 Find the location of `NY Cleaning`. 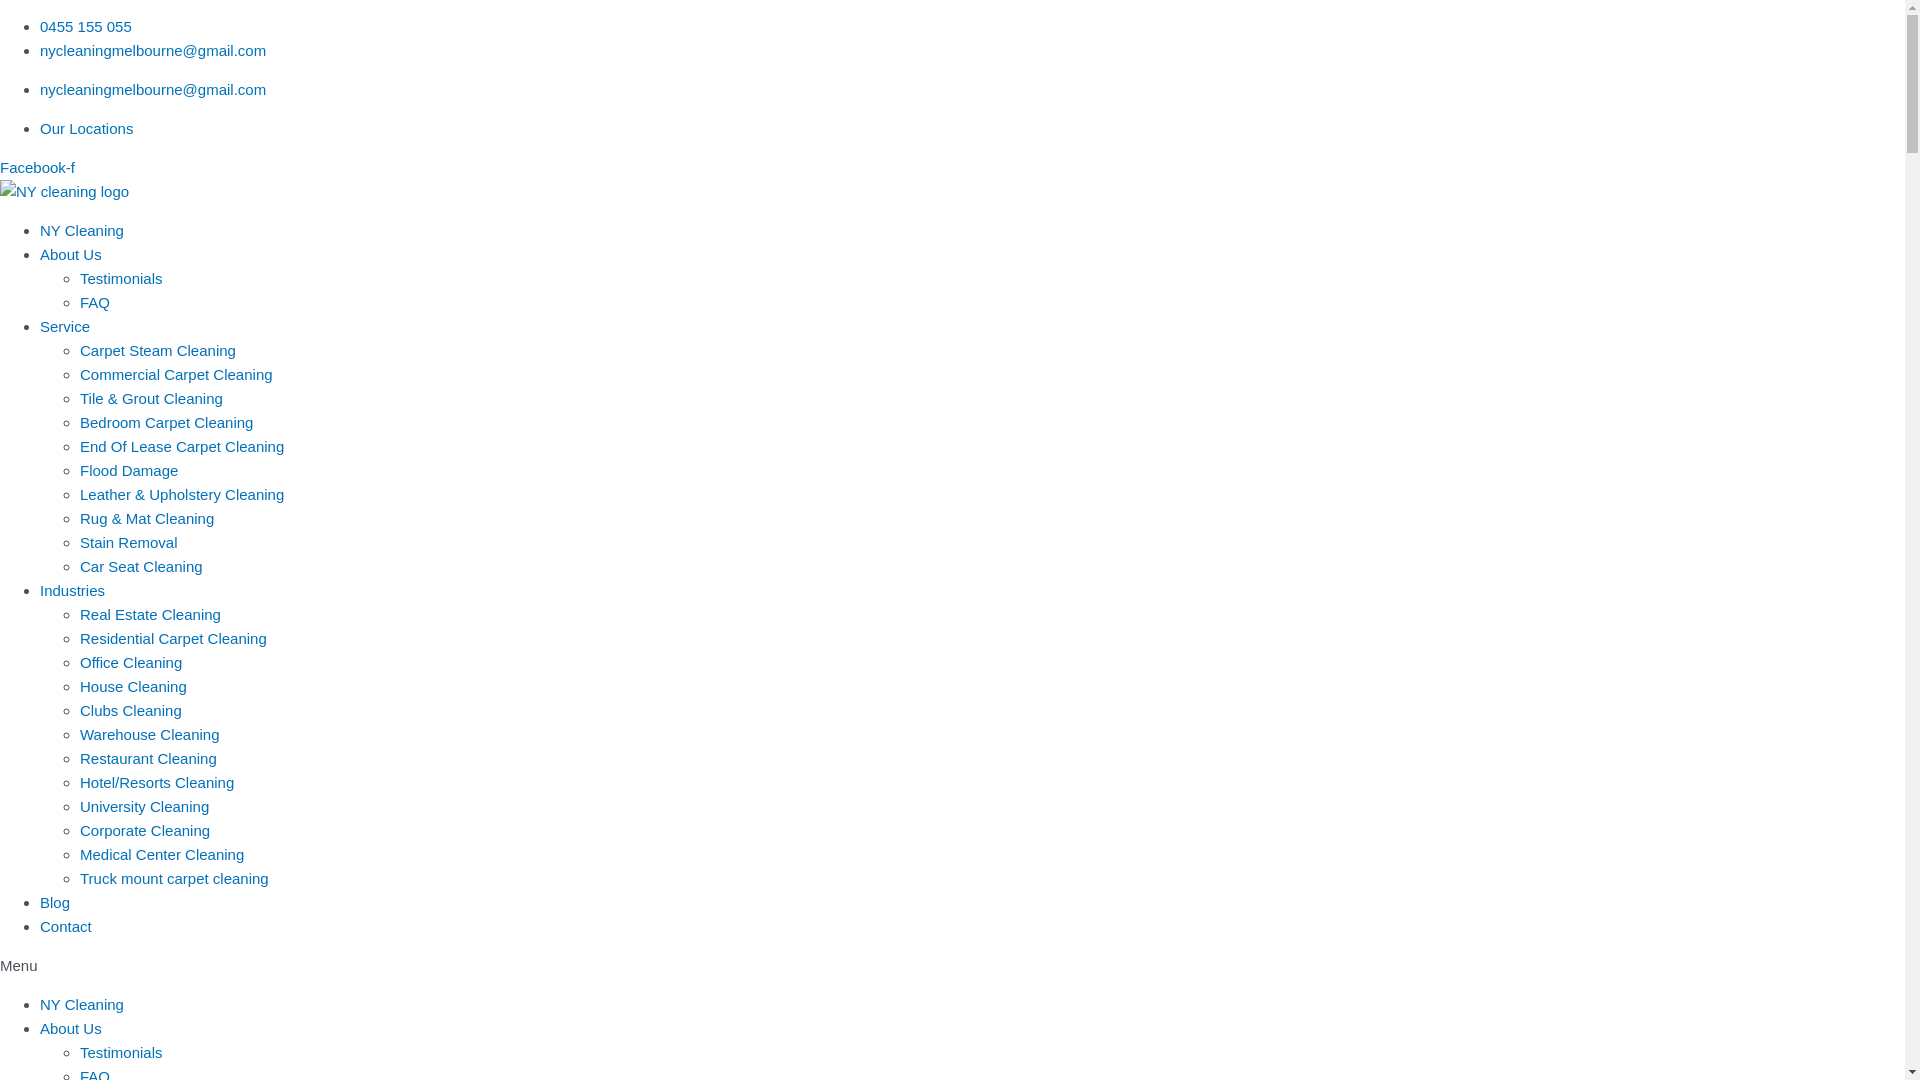

NY Cleaning is located at coordinates (82, 1004).